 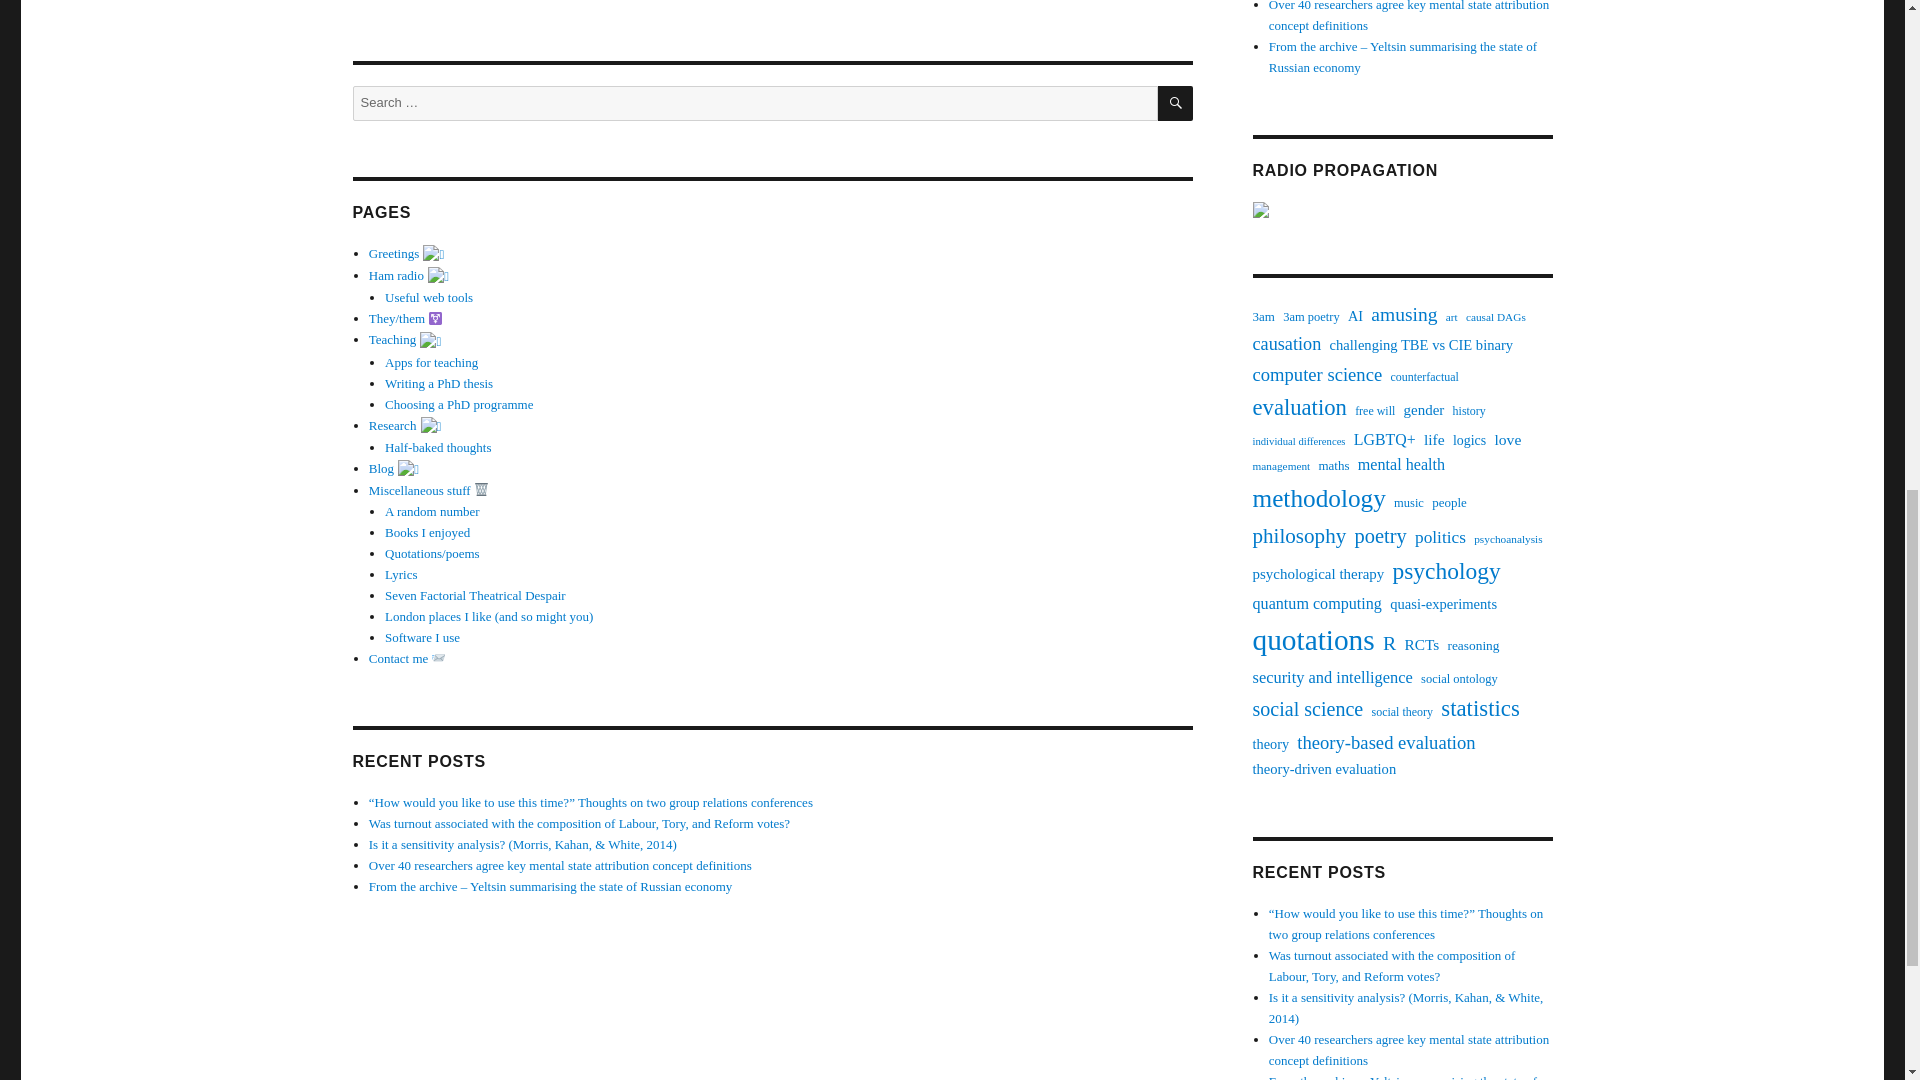 I want to click on Click to add Solar-Terrestrial Data to your website!, so click(x=1401, y=210).